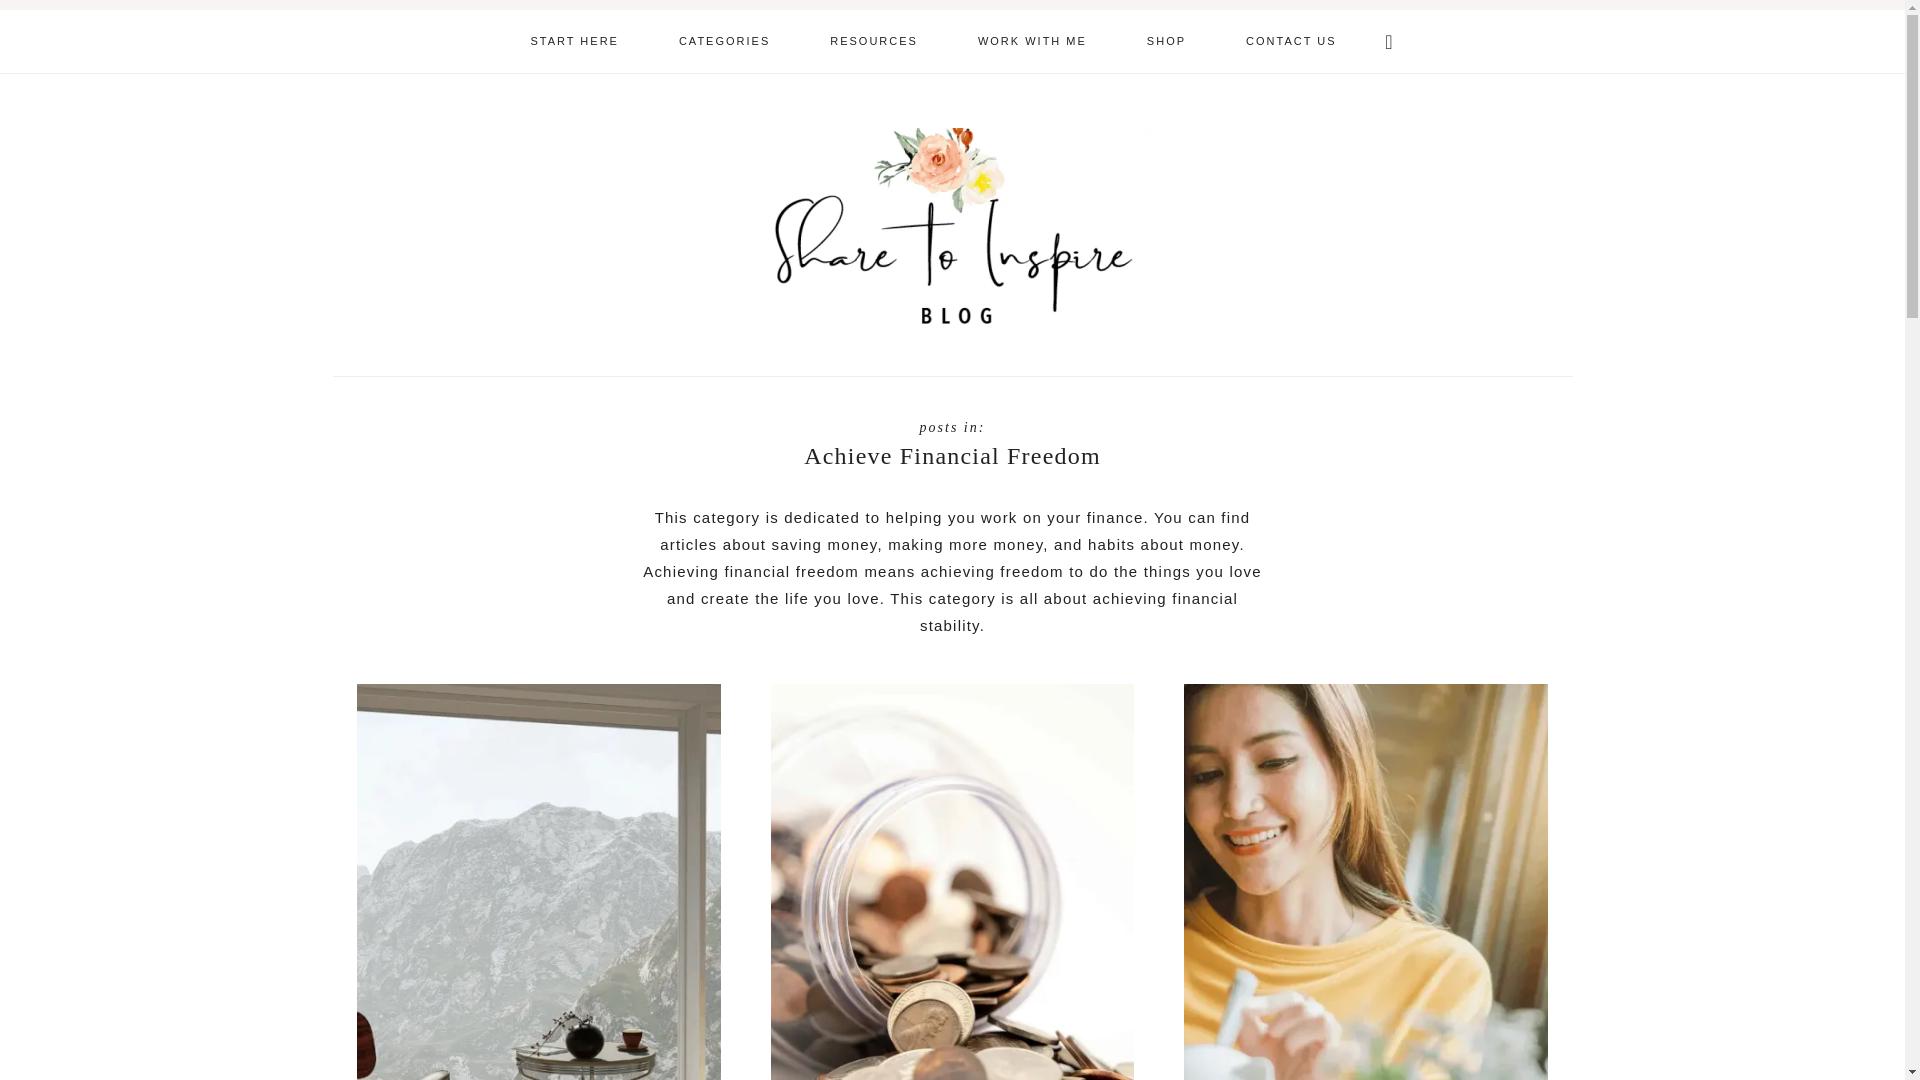 Image resolution: width=1920 pixels, height=1080 pixels. I want to click on CONTACT US, so click(1291, 41).